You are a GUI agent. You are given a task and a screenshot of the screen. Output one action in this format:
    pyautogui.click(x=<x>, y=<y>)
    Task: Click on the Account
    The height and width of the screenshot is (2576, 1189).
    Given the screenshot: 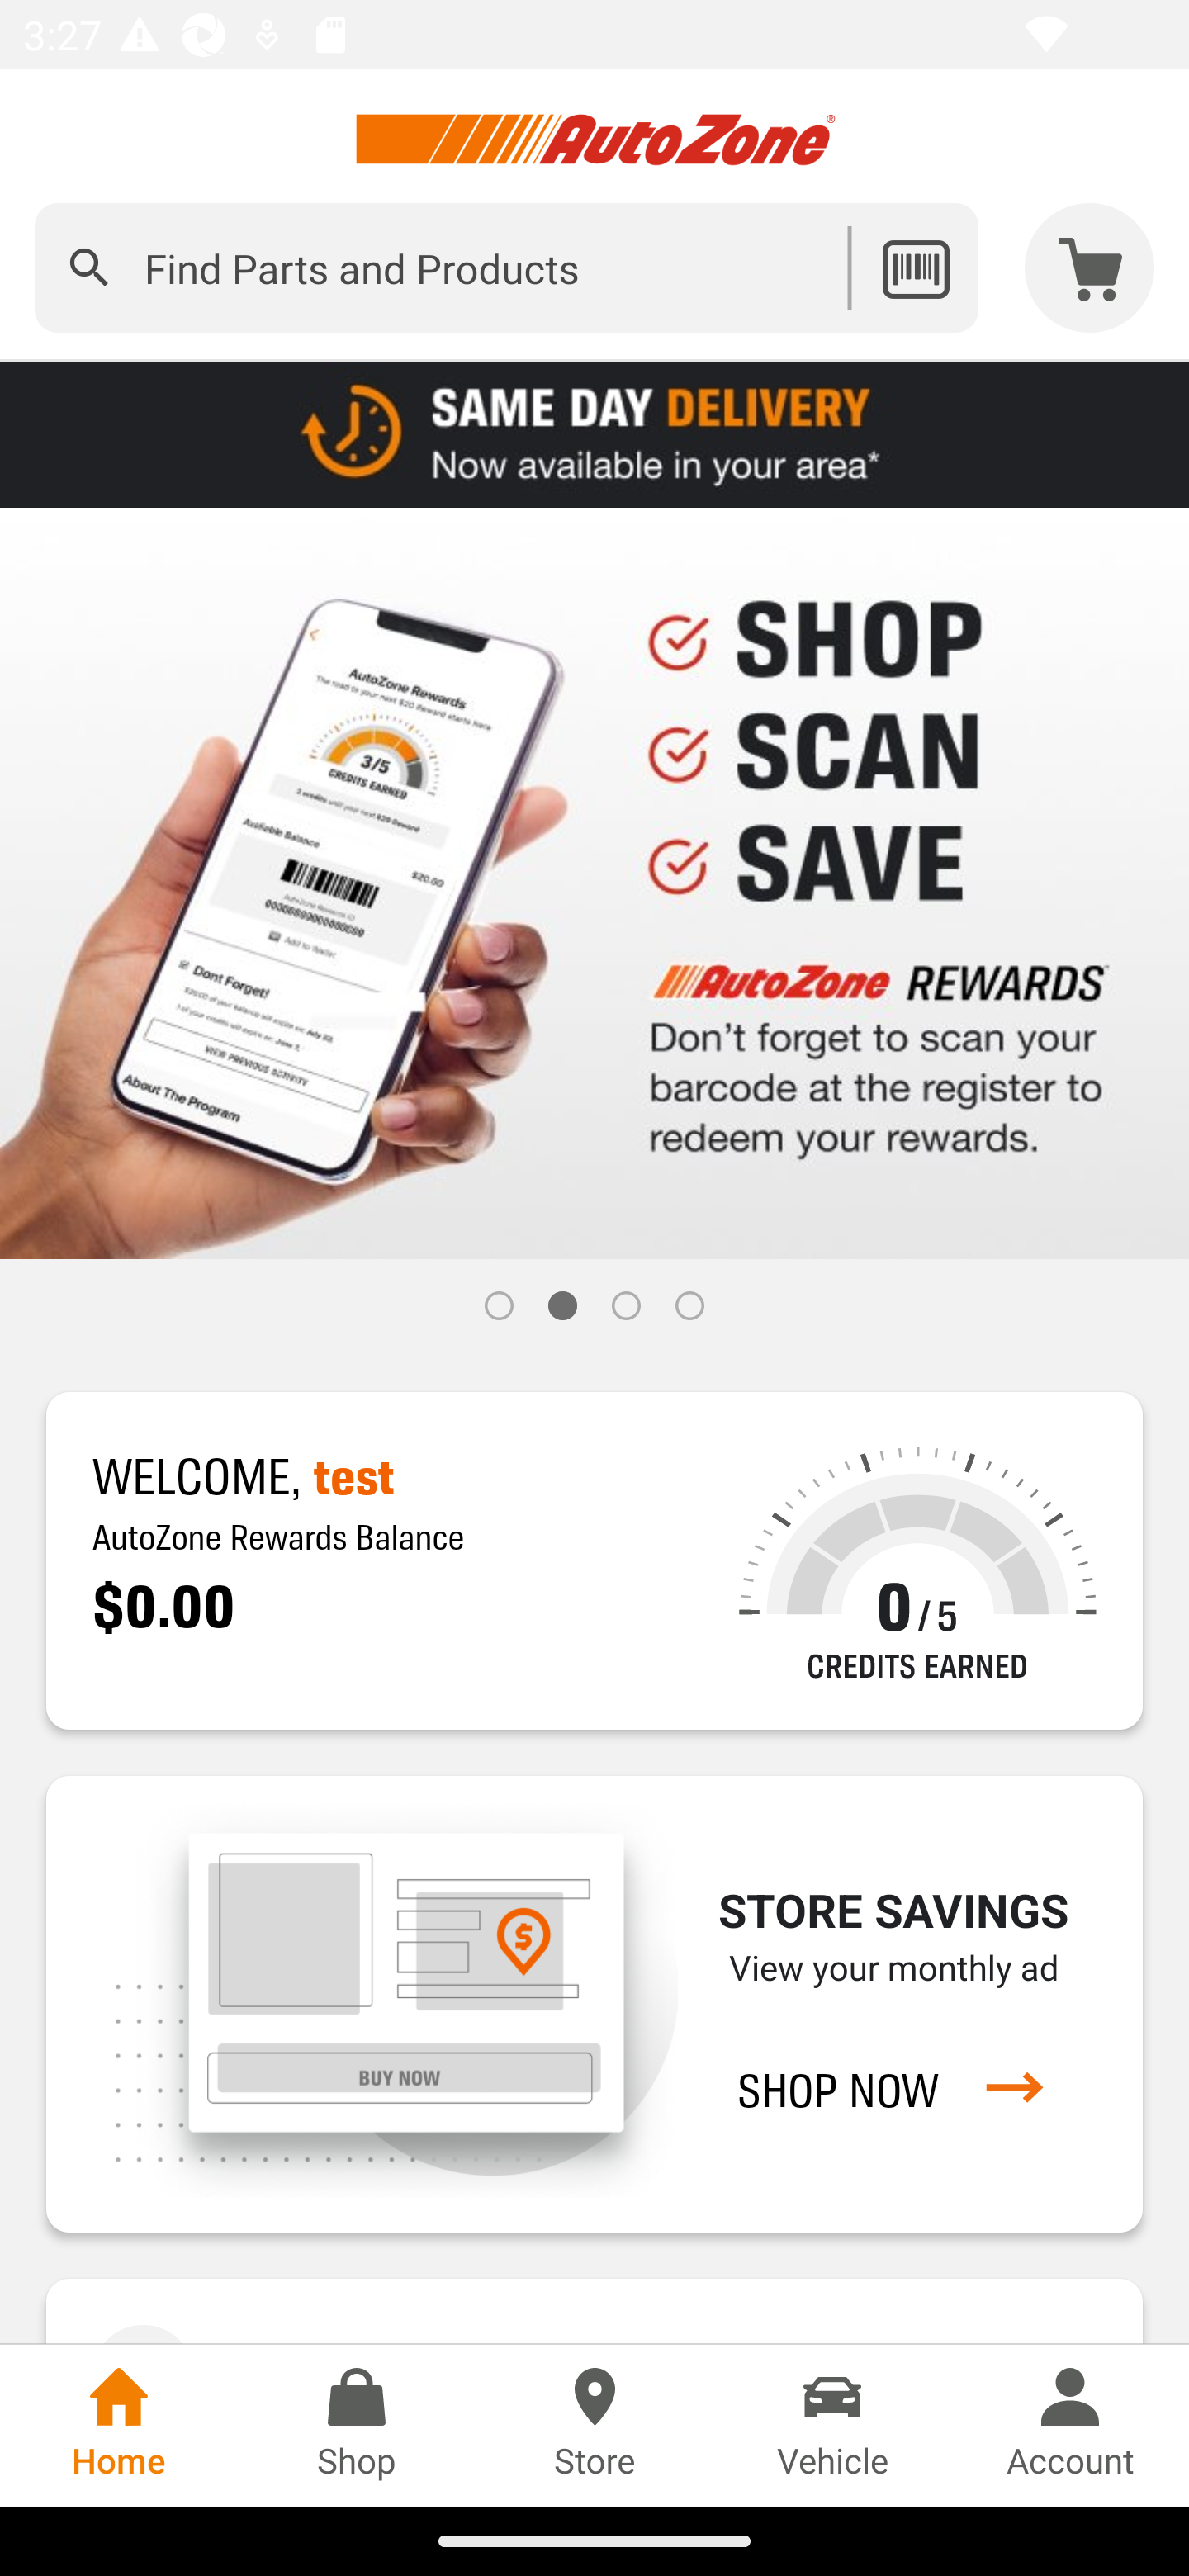 What is the action you would take?
    pyautogui.click(x=1070, y=2425)
    